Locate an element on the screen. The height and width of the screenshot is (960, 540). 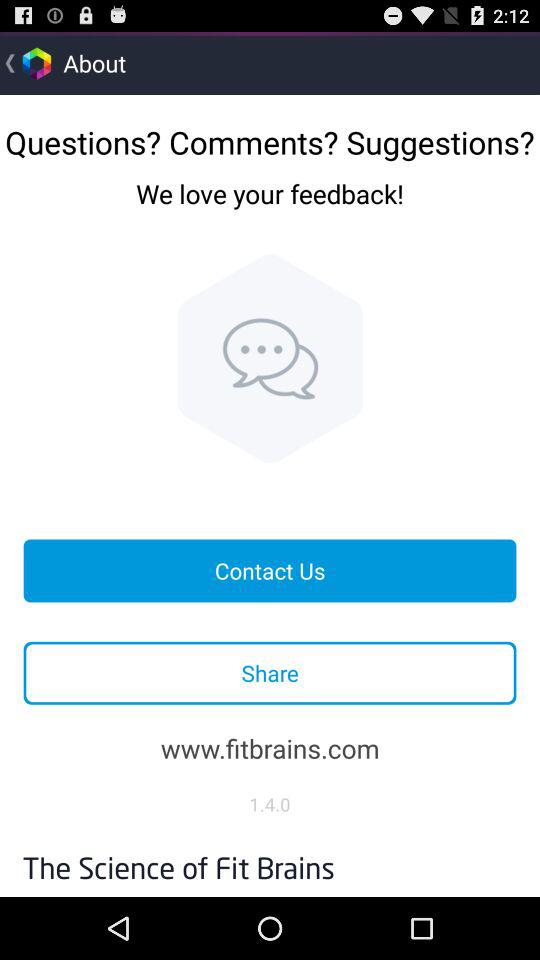
open 1.4.0 is located at coordinates (270, 804).